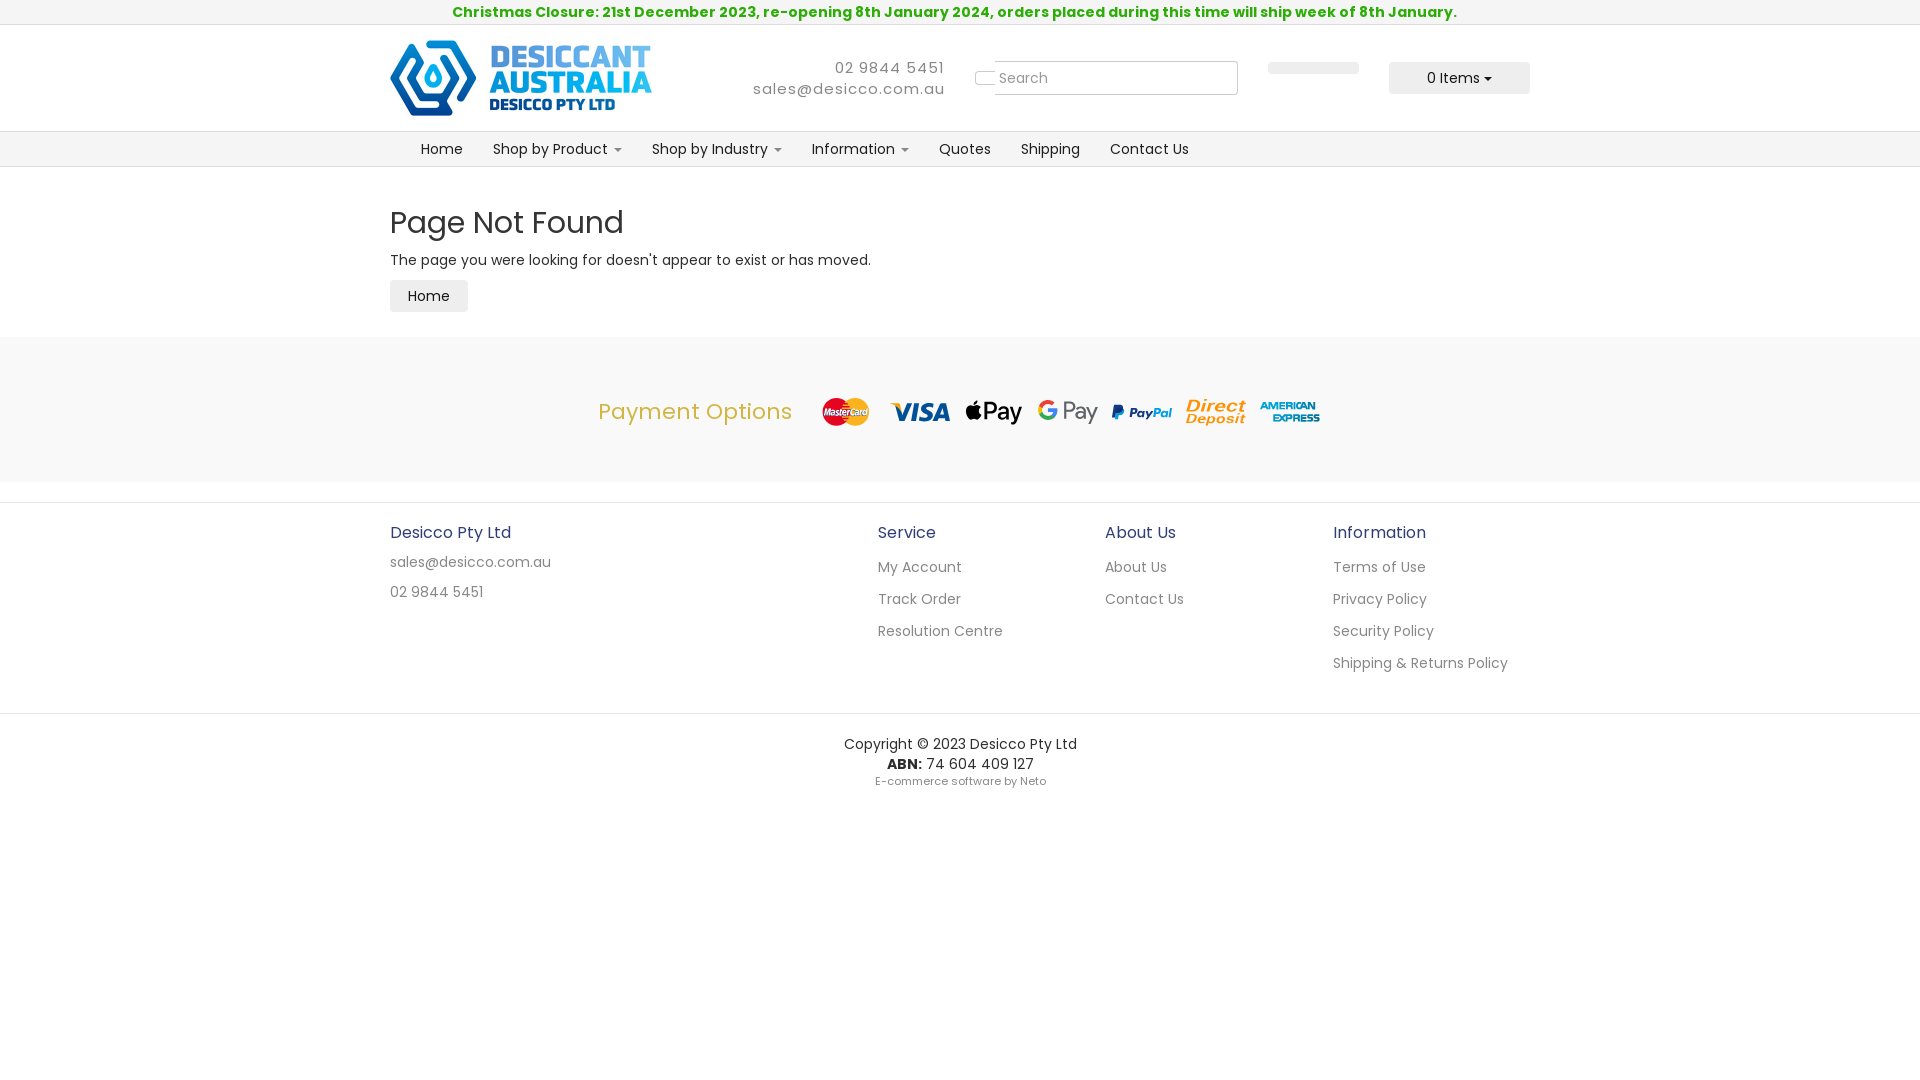 This screenshot has width=1920, height=1080. Describe the element at coordinates (436, 592) in the screenshot. I see `02 9844 5451` at that location.